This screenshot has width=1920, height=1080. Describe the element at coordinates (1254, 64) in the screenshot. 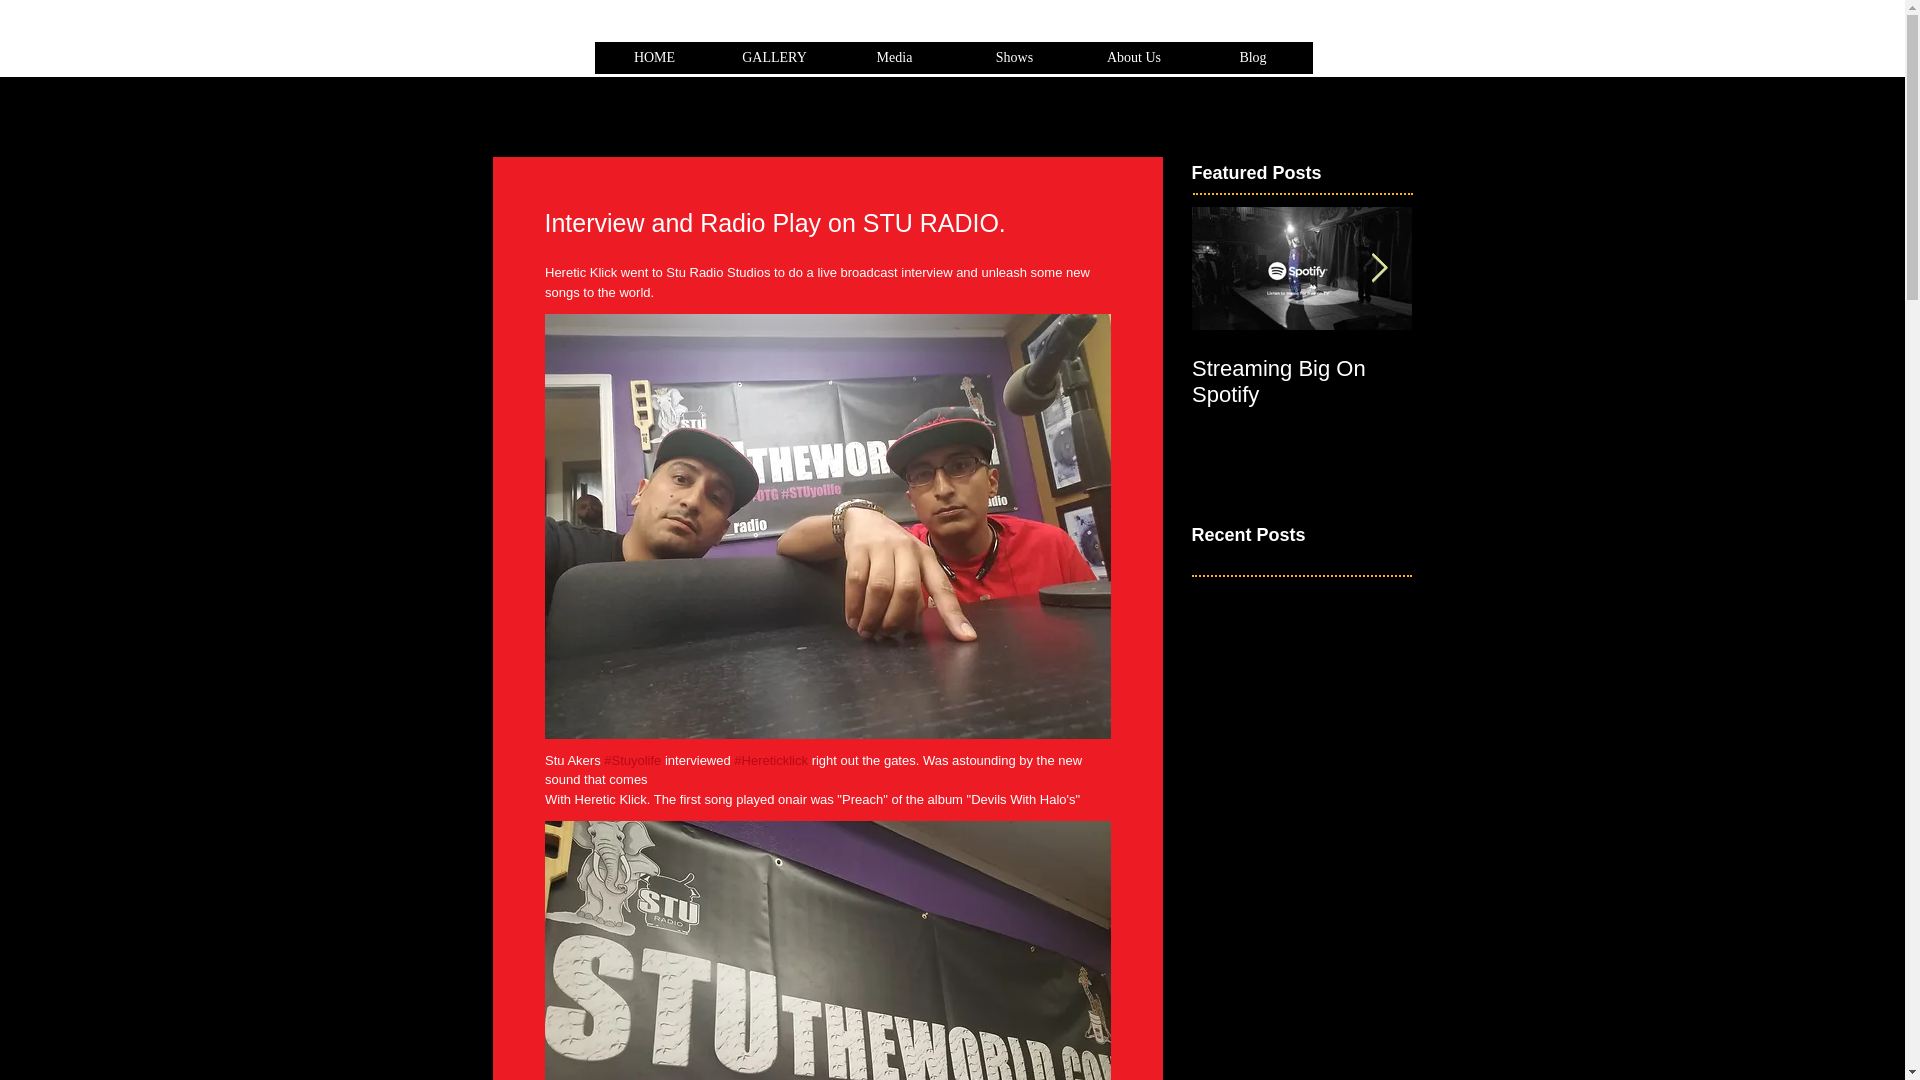

I see `Blog` at that location.